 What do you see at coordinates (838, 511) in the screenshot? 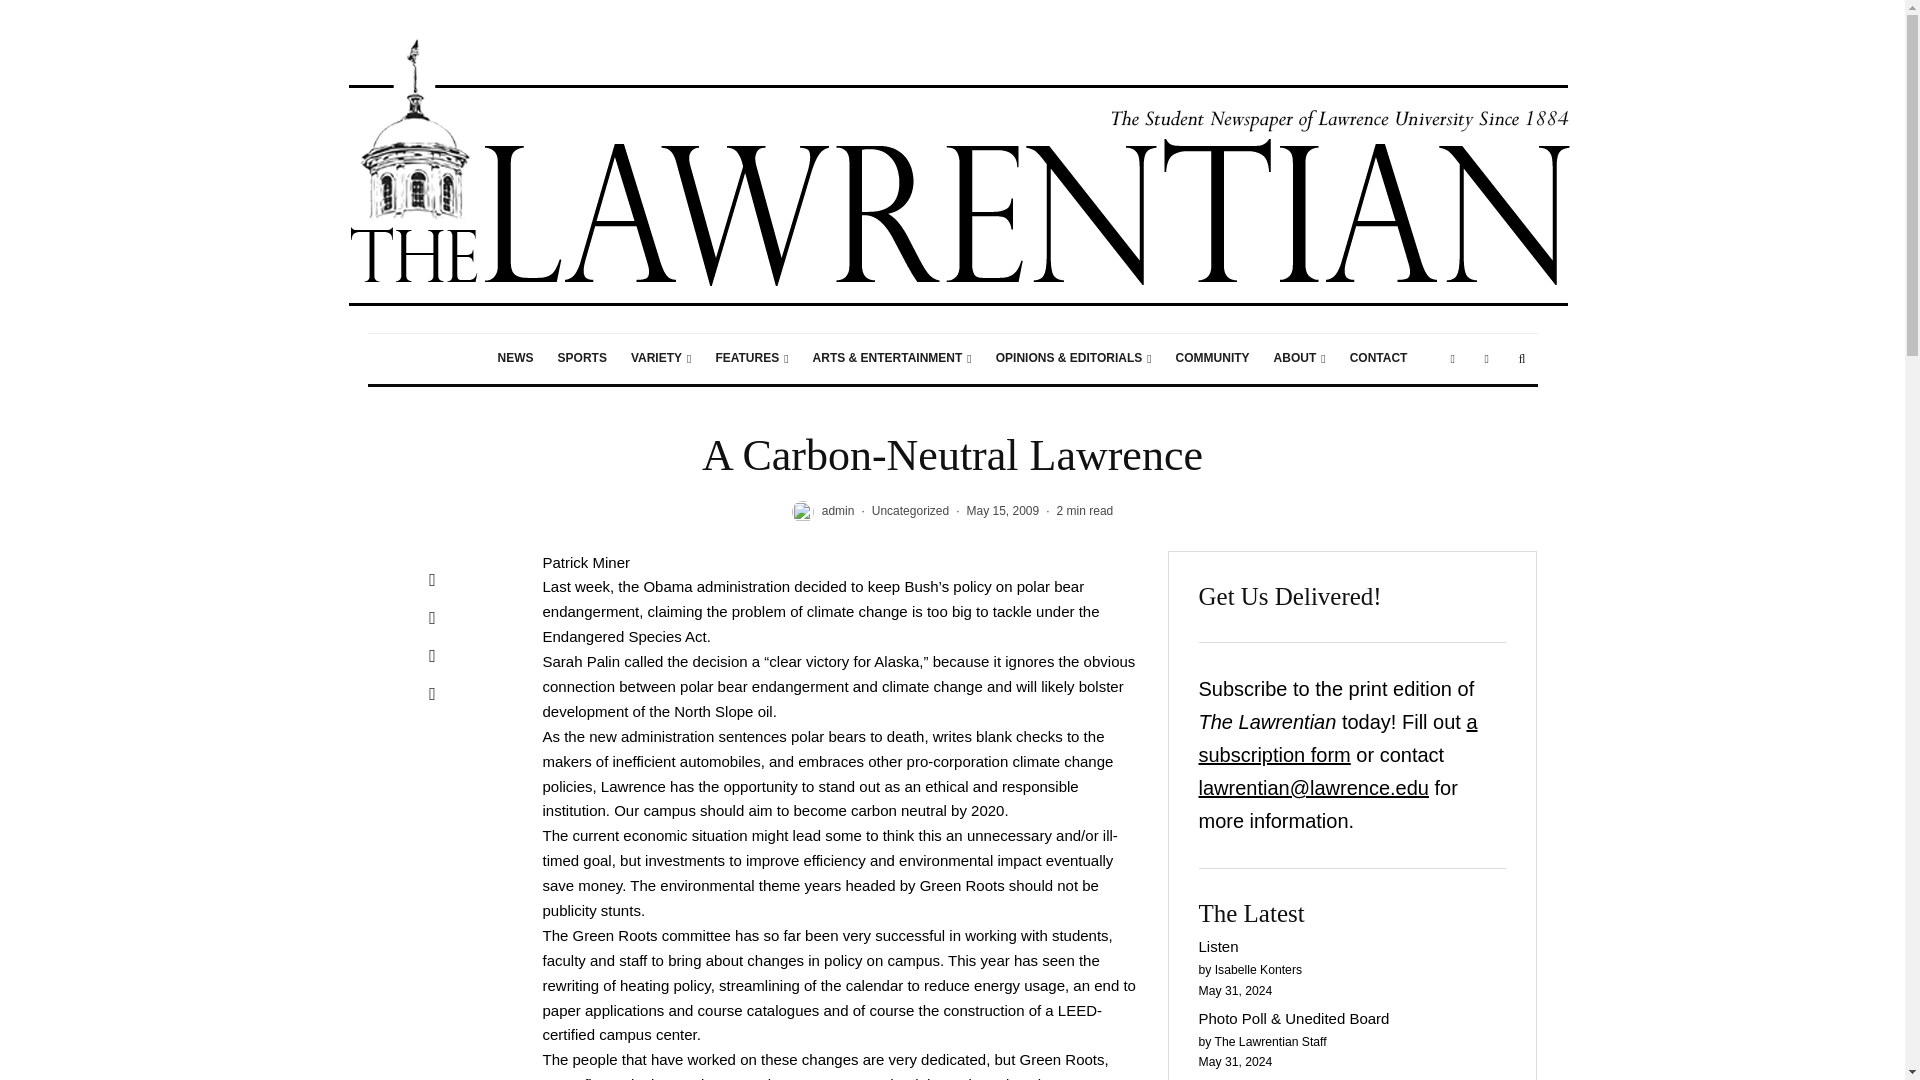
I see `Posts by admin` at bounding box center [838, 511].